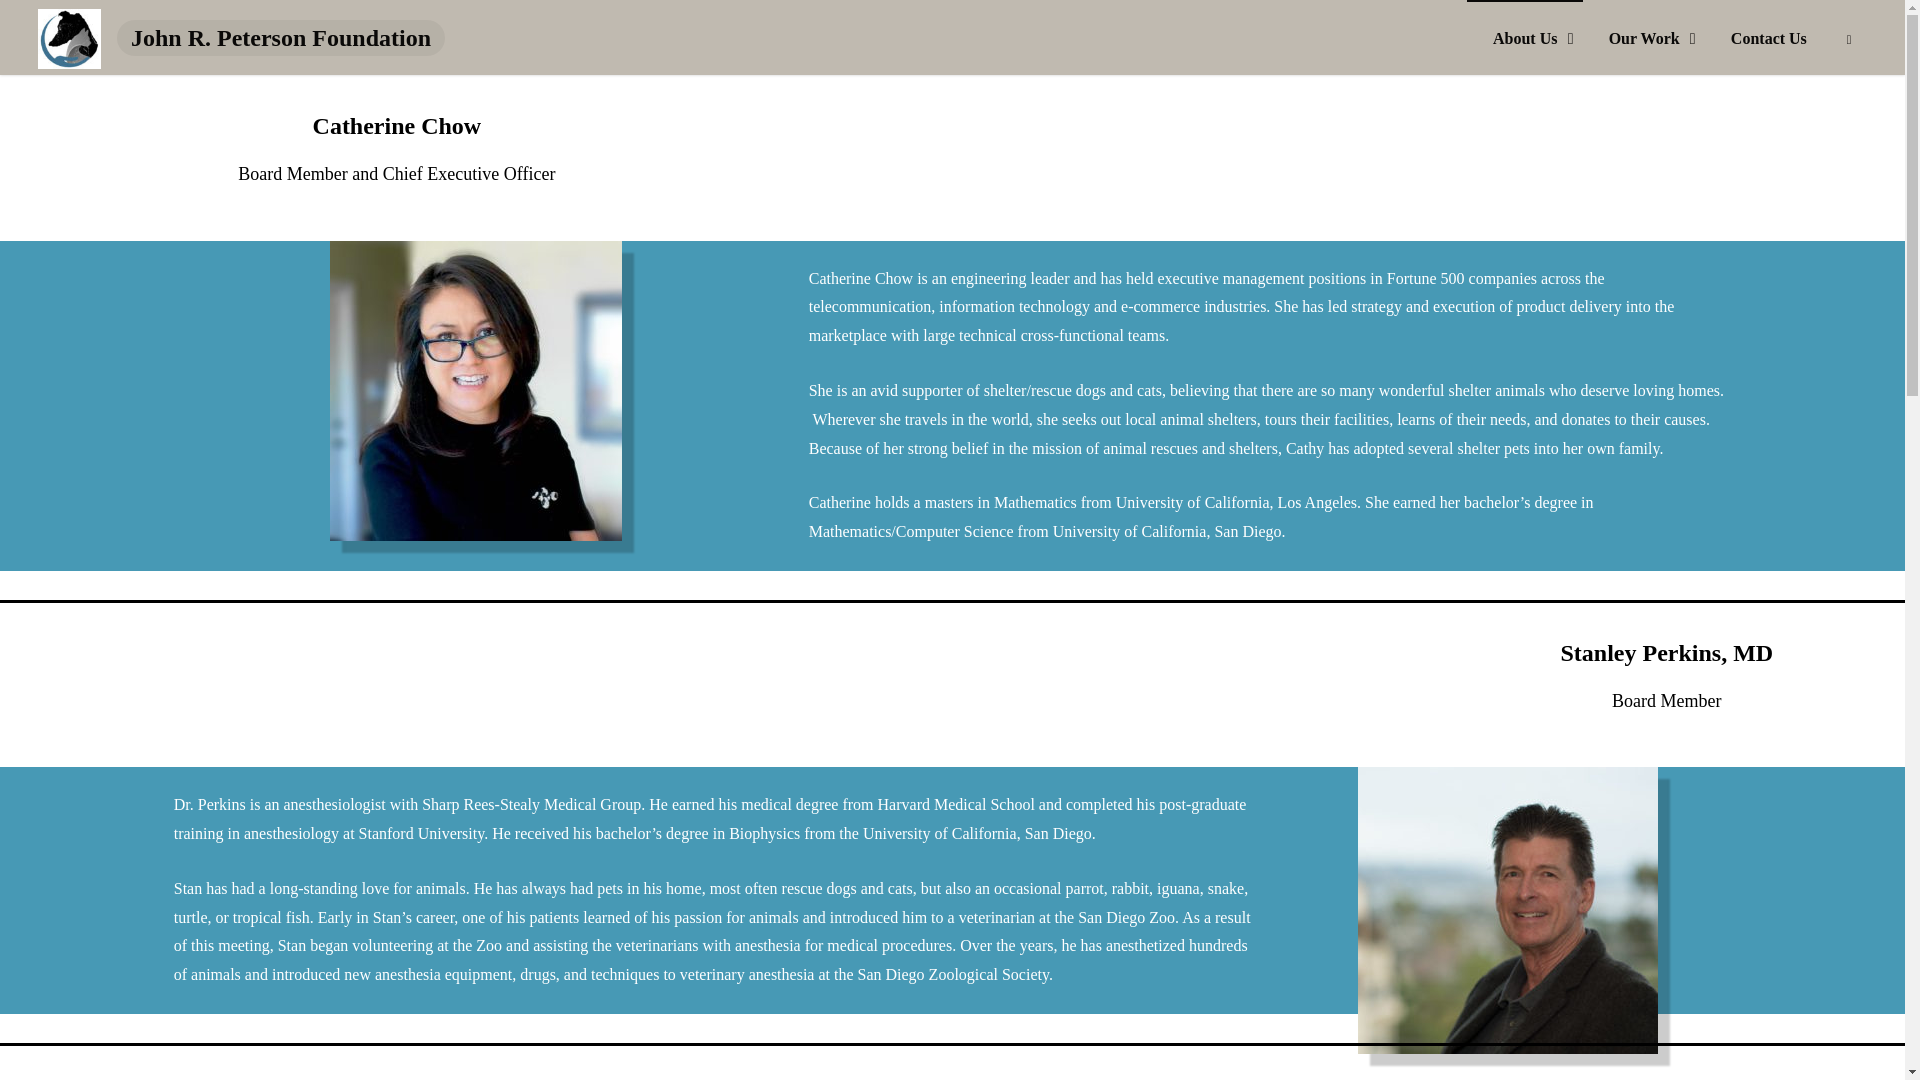 This screenshot has height=1080, width=1920. Describe the element at coordinates (1768, 37) in the screenshot. I see `Contact Us` at that location.